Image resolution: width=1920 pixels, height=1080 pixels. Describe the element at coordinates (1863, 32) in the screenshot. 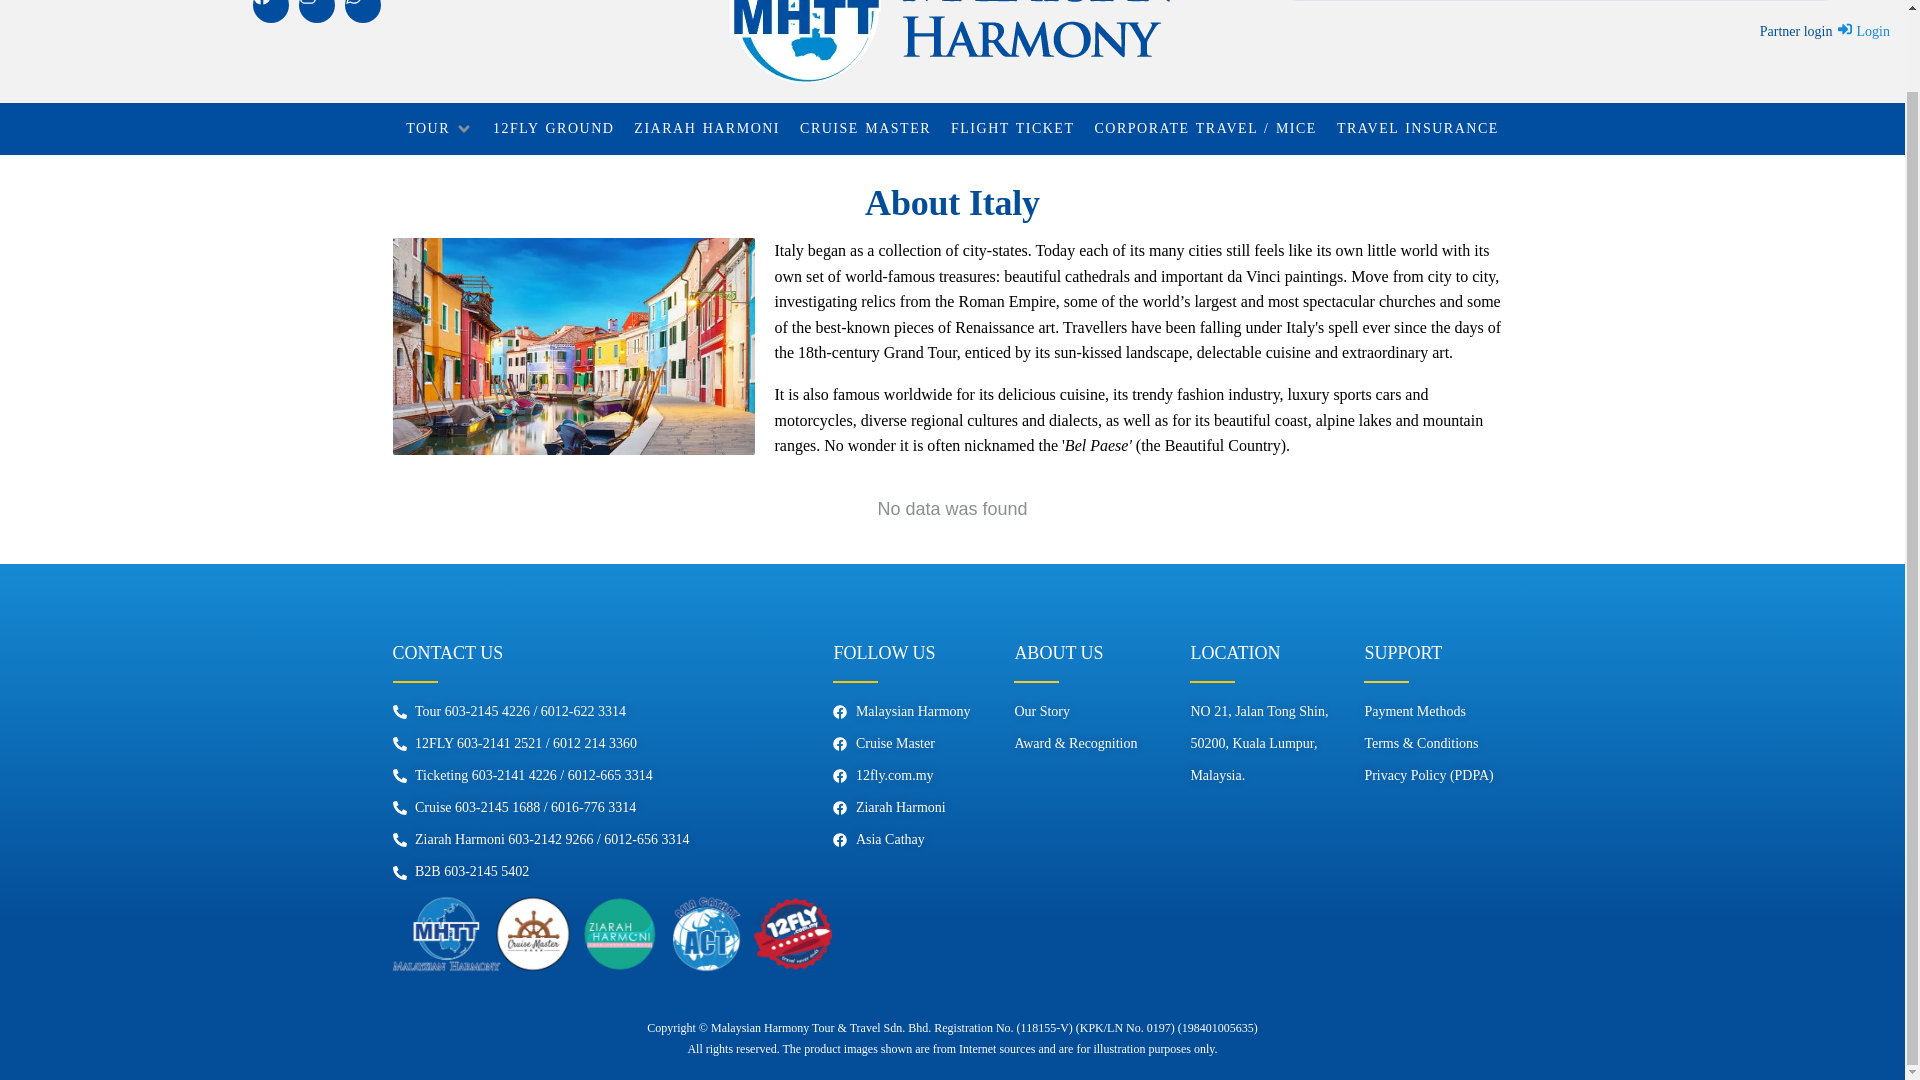

I see `Login` at that location.